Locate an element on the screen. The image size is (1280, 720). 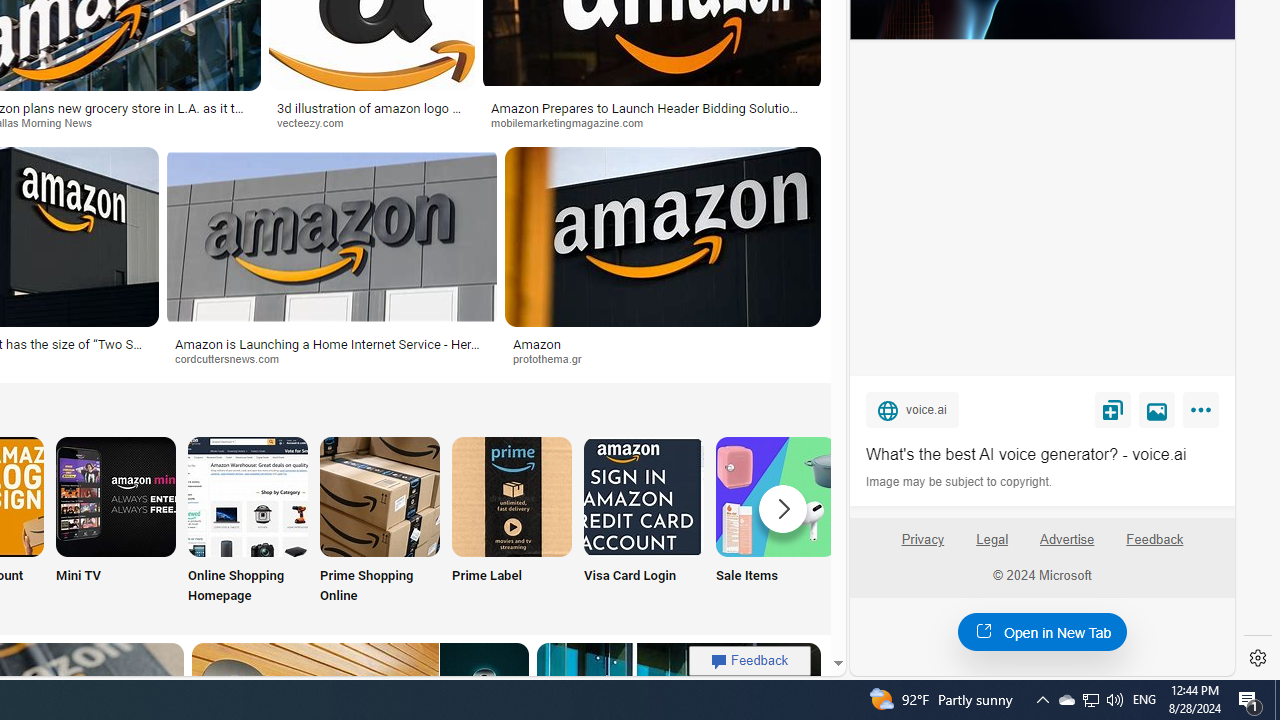
Amazon Online Shopping Homepage is located at coordinates (248, 496).